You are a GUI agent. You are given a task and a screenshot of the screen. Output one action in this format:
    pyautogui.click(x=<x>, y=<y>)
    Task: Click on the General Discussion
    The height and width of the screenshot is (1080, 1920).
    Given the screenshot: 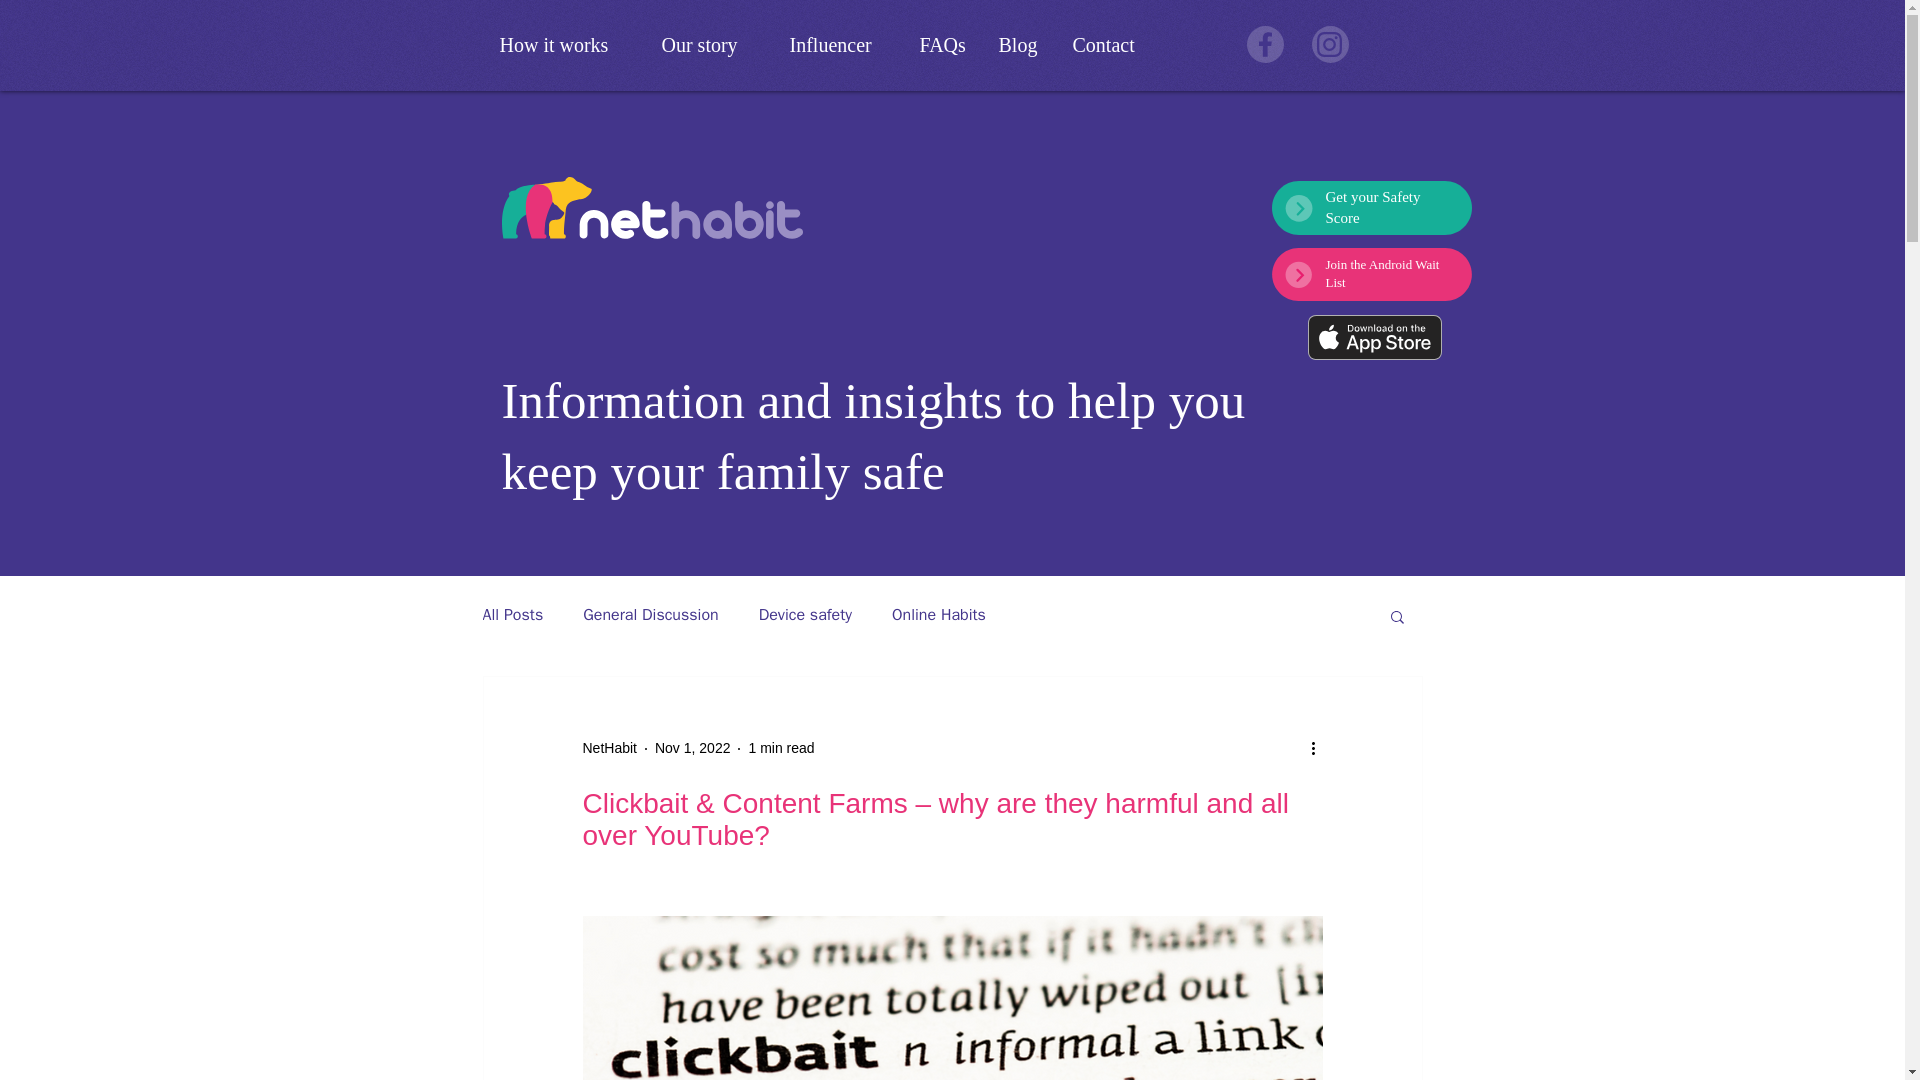 What is the action you would take?
    pyautogui.click(x=650, y=615)
    